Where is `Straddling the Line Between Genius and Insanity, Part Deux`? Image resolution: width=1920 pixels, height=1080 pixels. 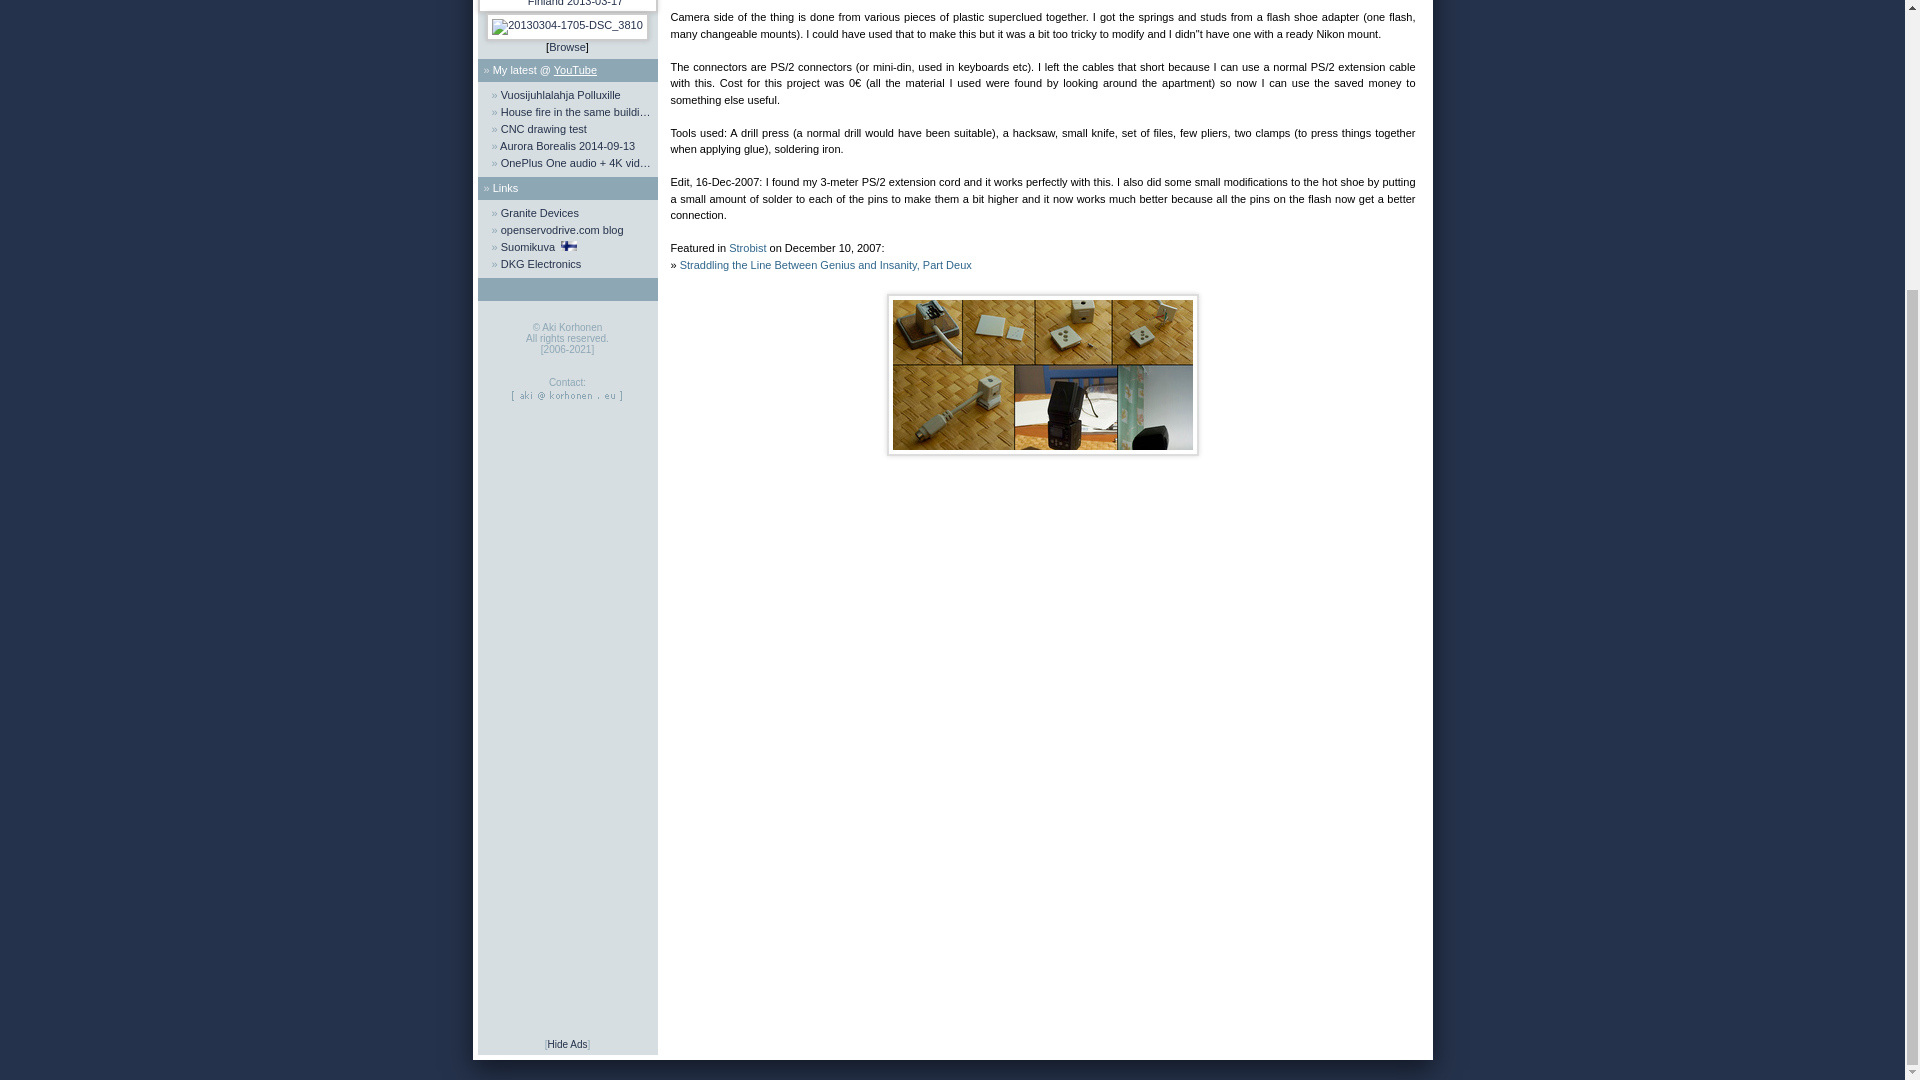
Straddling the Line Between Genius and Insanity, Part Deux is located at coordinates (825, 264).